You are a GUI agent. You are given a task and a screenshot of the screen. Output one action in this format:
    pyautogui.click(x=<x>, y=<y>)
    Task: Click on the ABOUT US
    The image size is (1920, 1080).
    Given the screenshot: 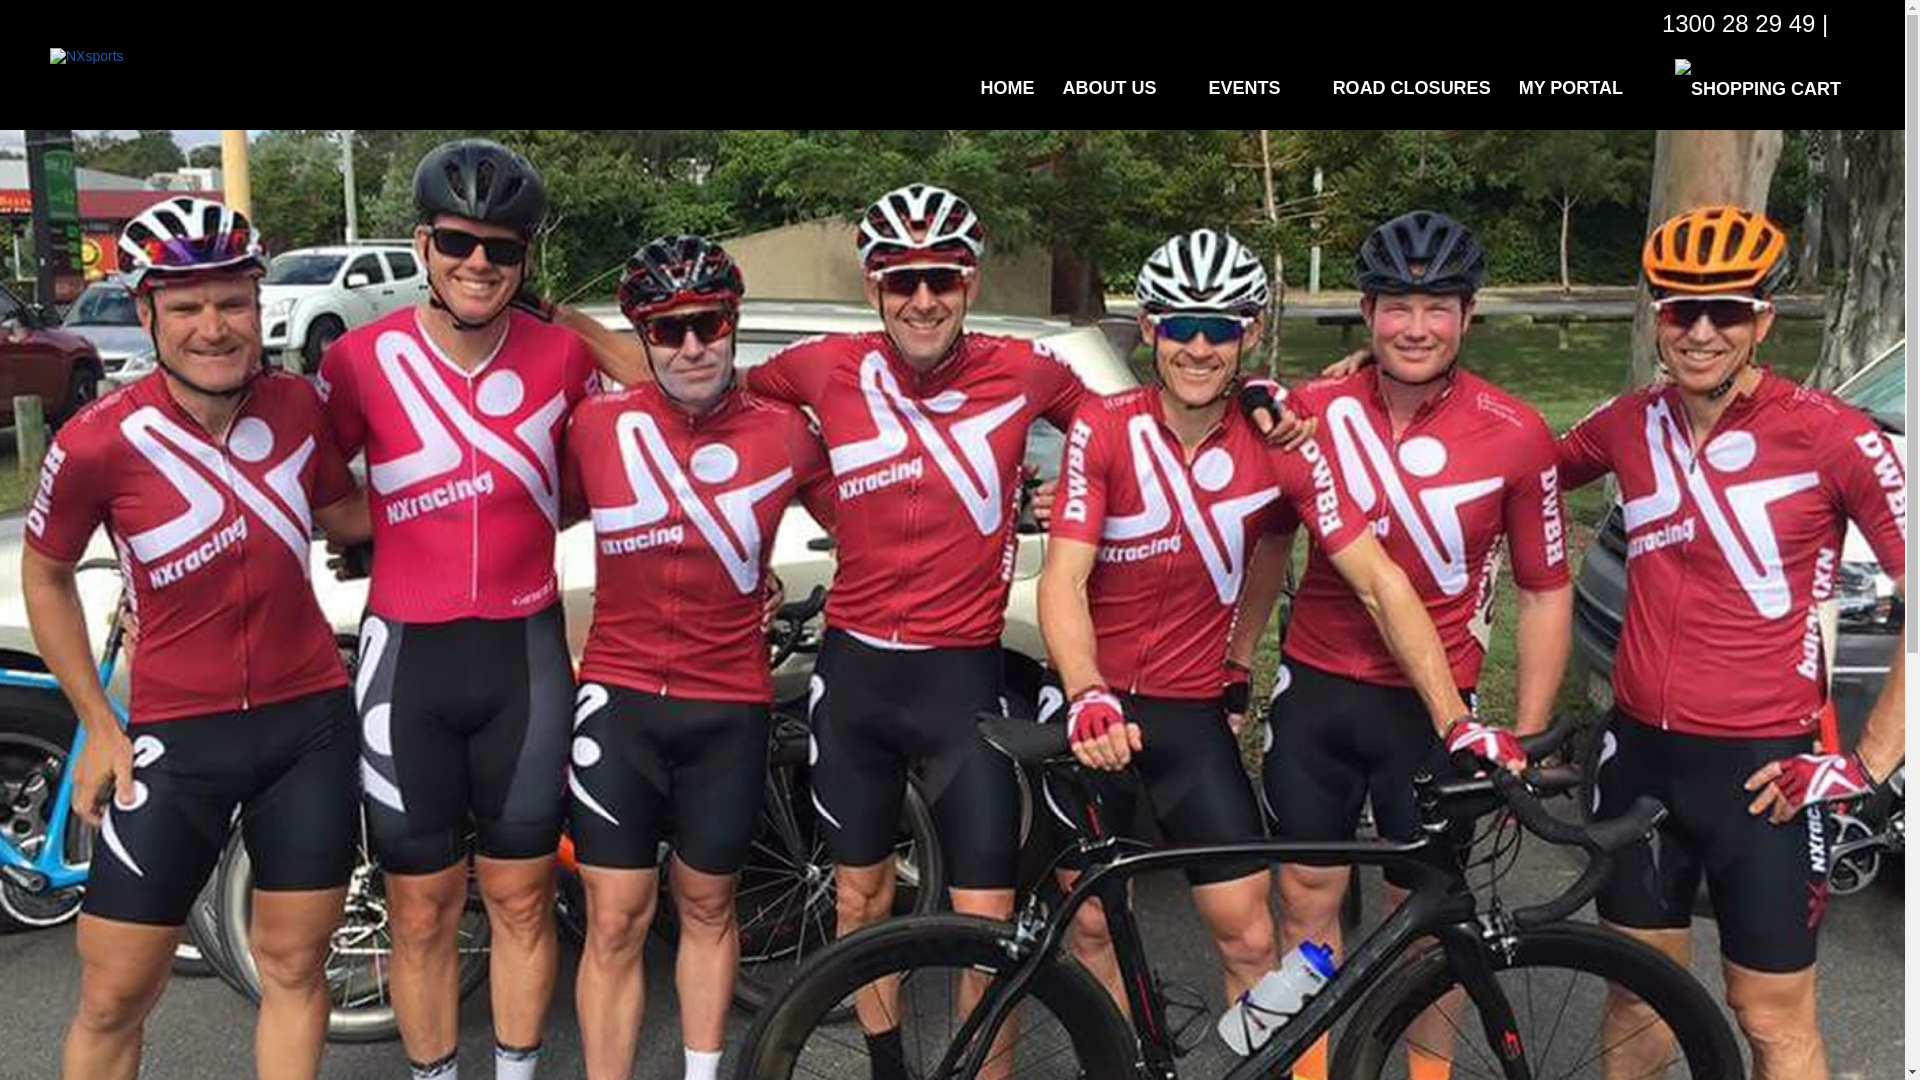 What is the action you would take?
    pyautogui.click(x=1121, y=88)
    